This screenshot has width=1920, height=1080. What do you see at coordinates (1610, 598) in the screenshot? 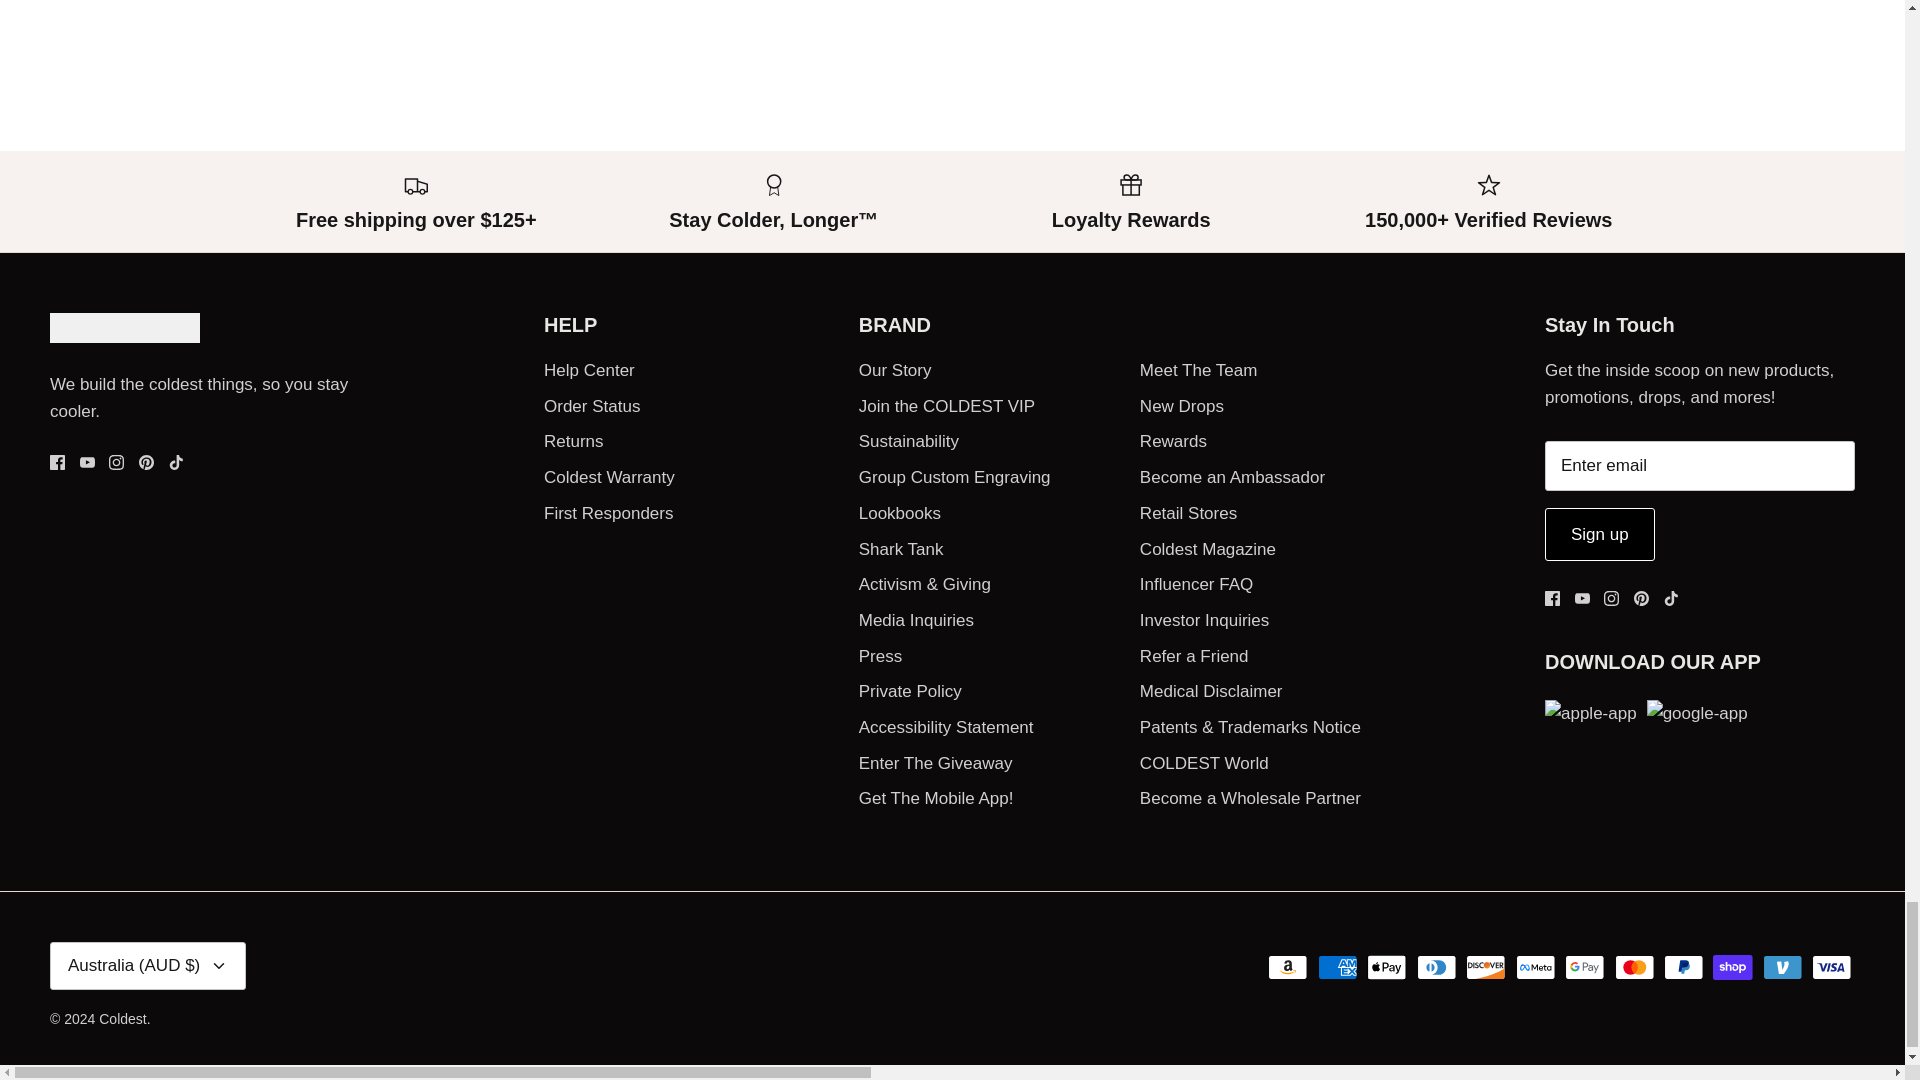
I see `Instagram` at bounding box center [1610, 598].